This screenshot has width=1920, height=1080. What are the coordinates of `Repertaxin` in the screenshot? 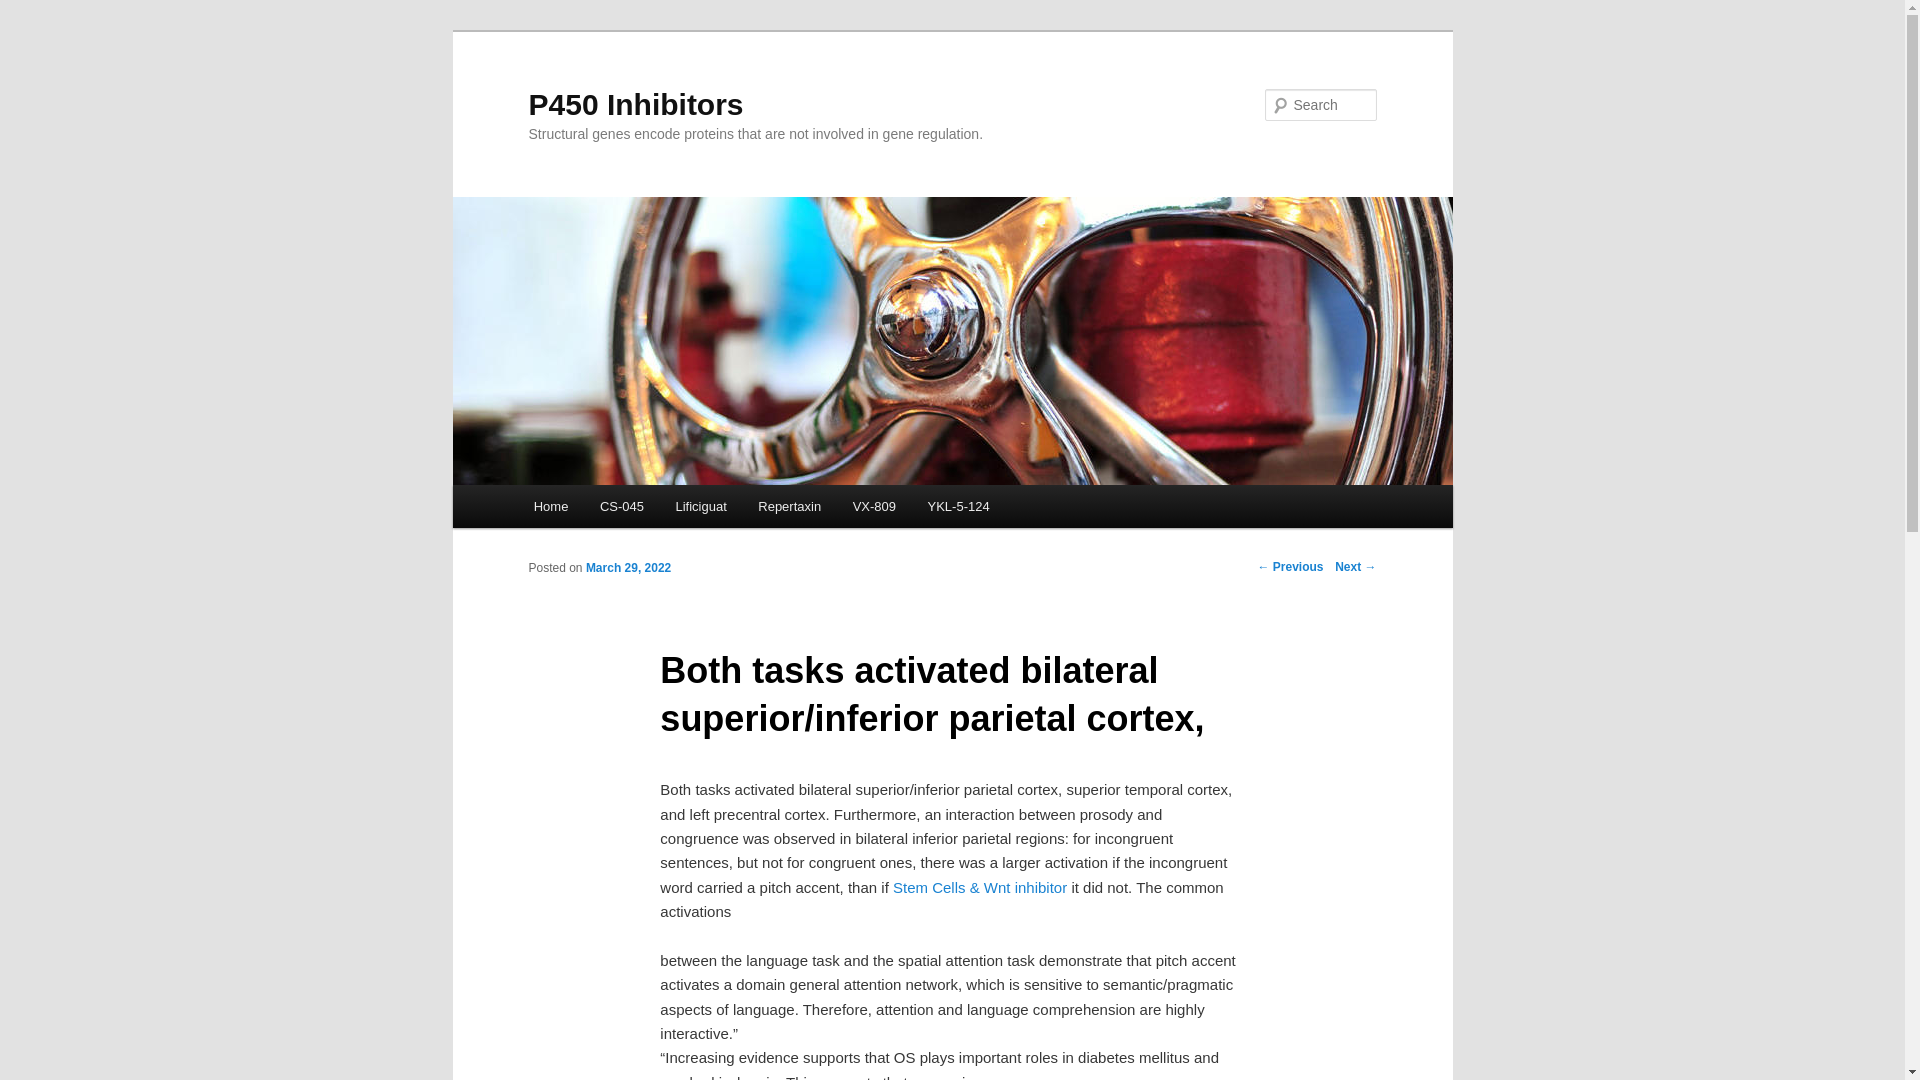 It's located at (790, 506).